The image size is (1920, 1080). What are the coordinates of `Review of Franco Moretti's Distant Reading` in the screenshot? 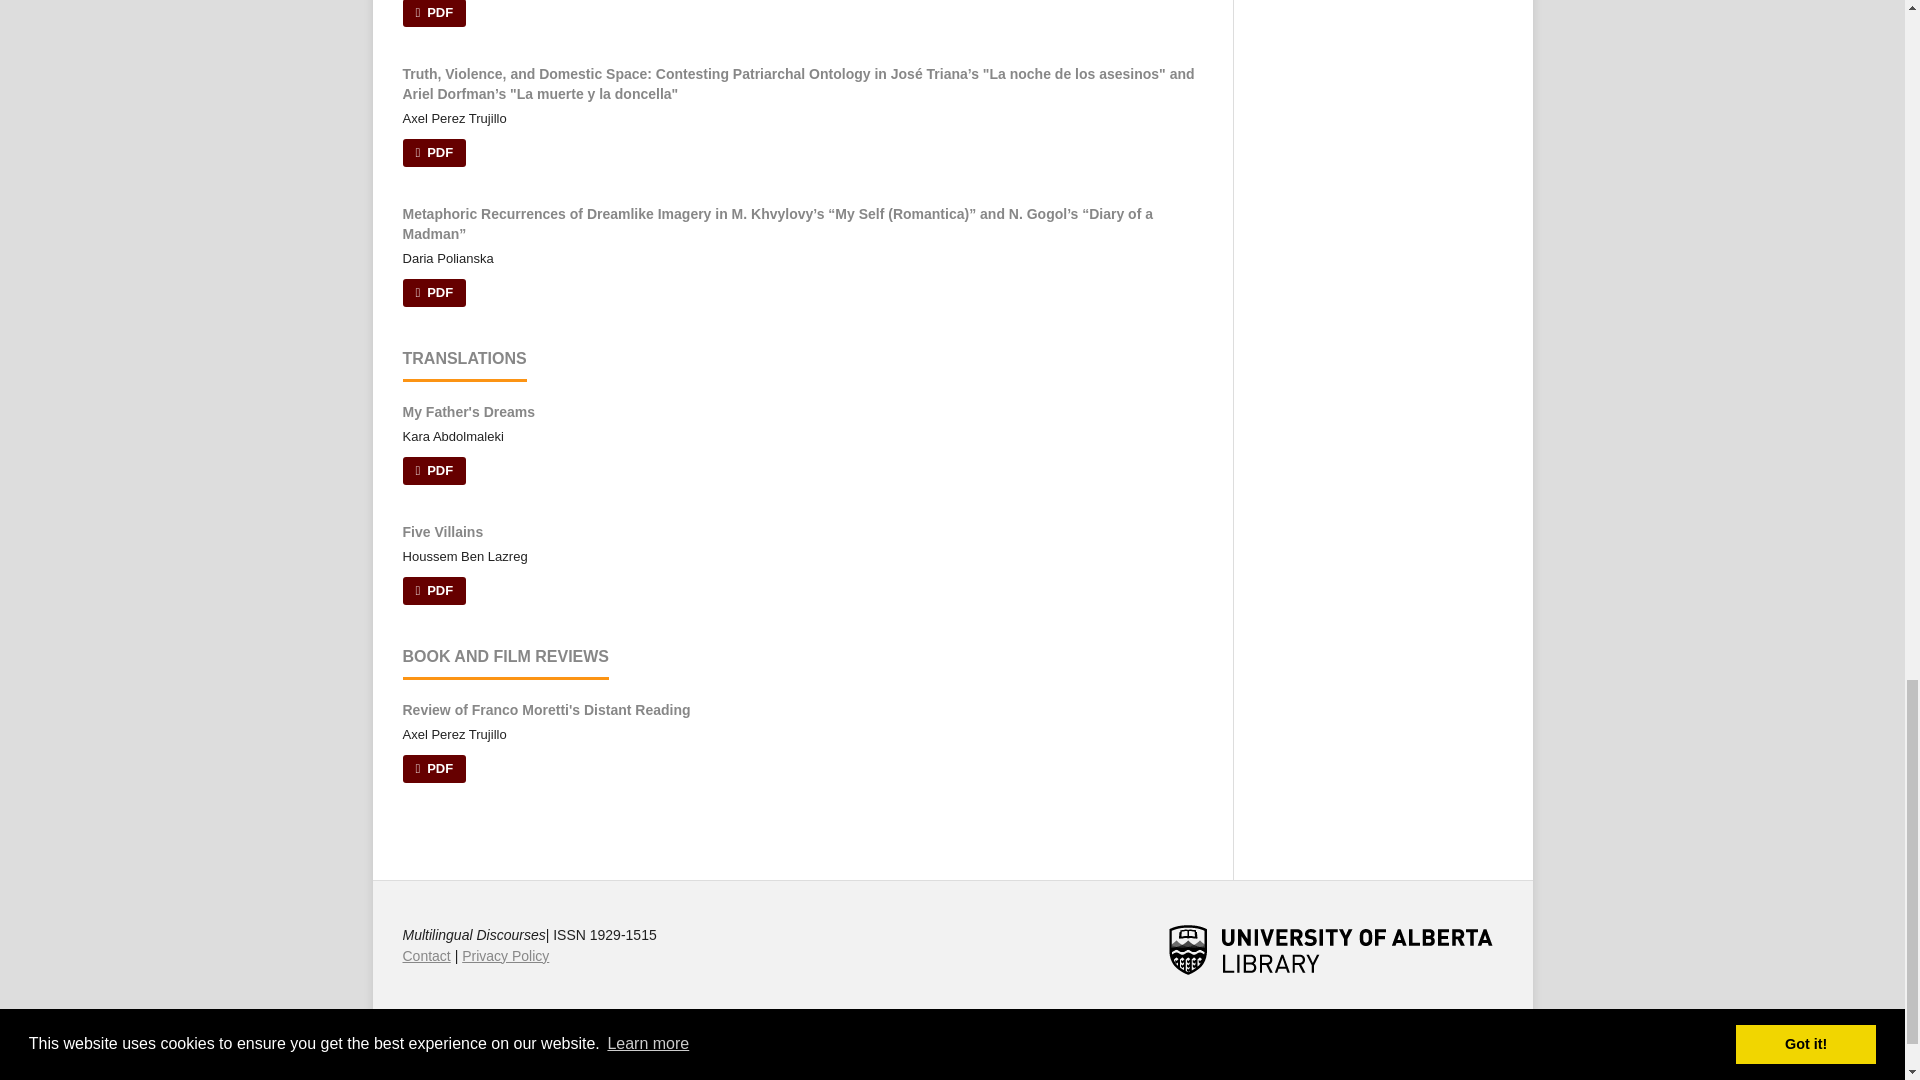 It's located at (545, 710).